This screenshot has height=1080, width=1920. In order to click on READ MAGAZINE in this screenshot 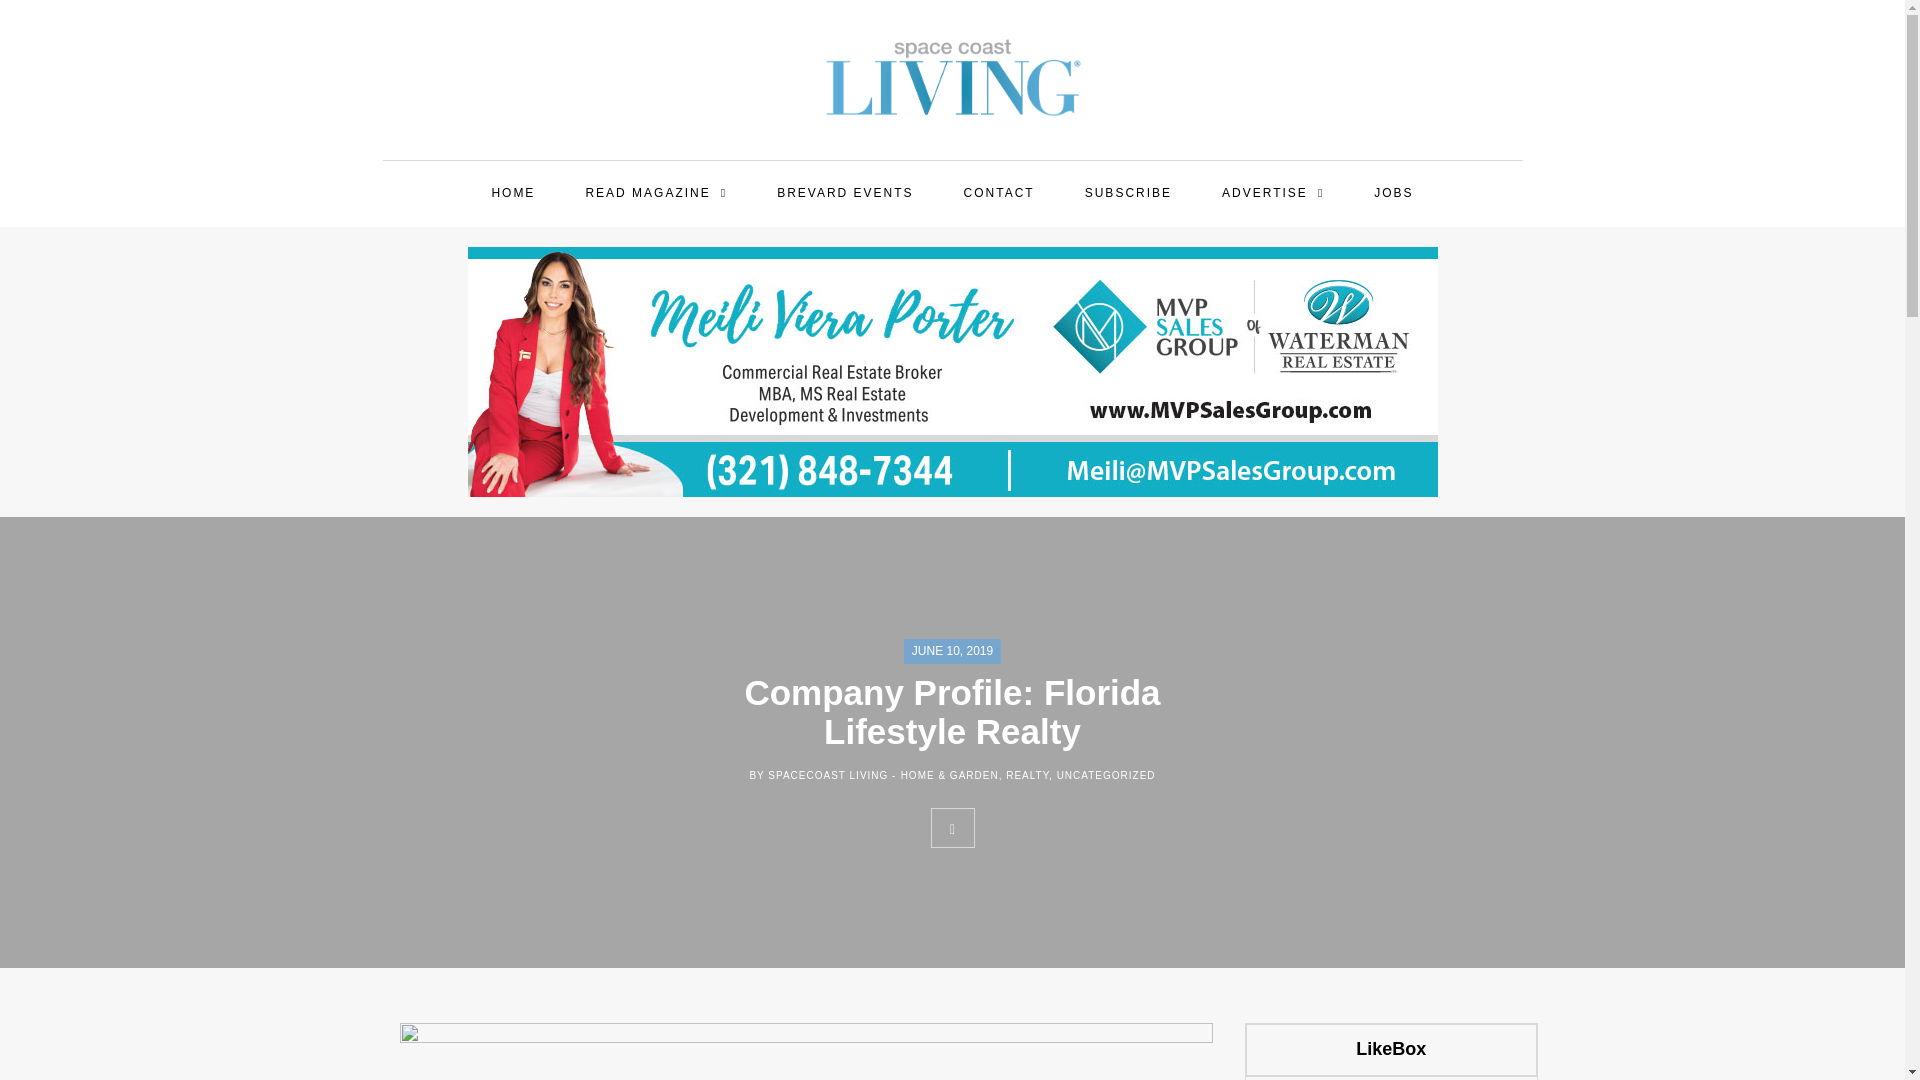, I will do `click(655, 194)`.